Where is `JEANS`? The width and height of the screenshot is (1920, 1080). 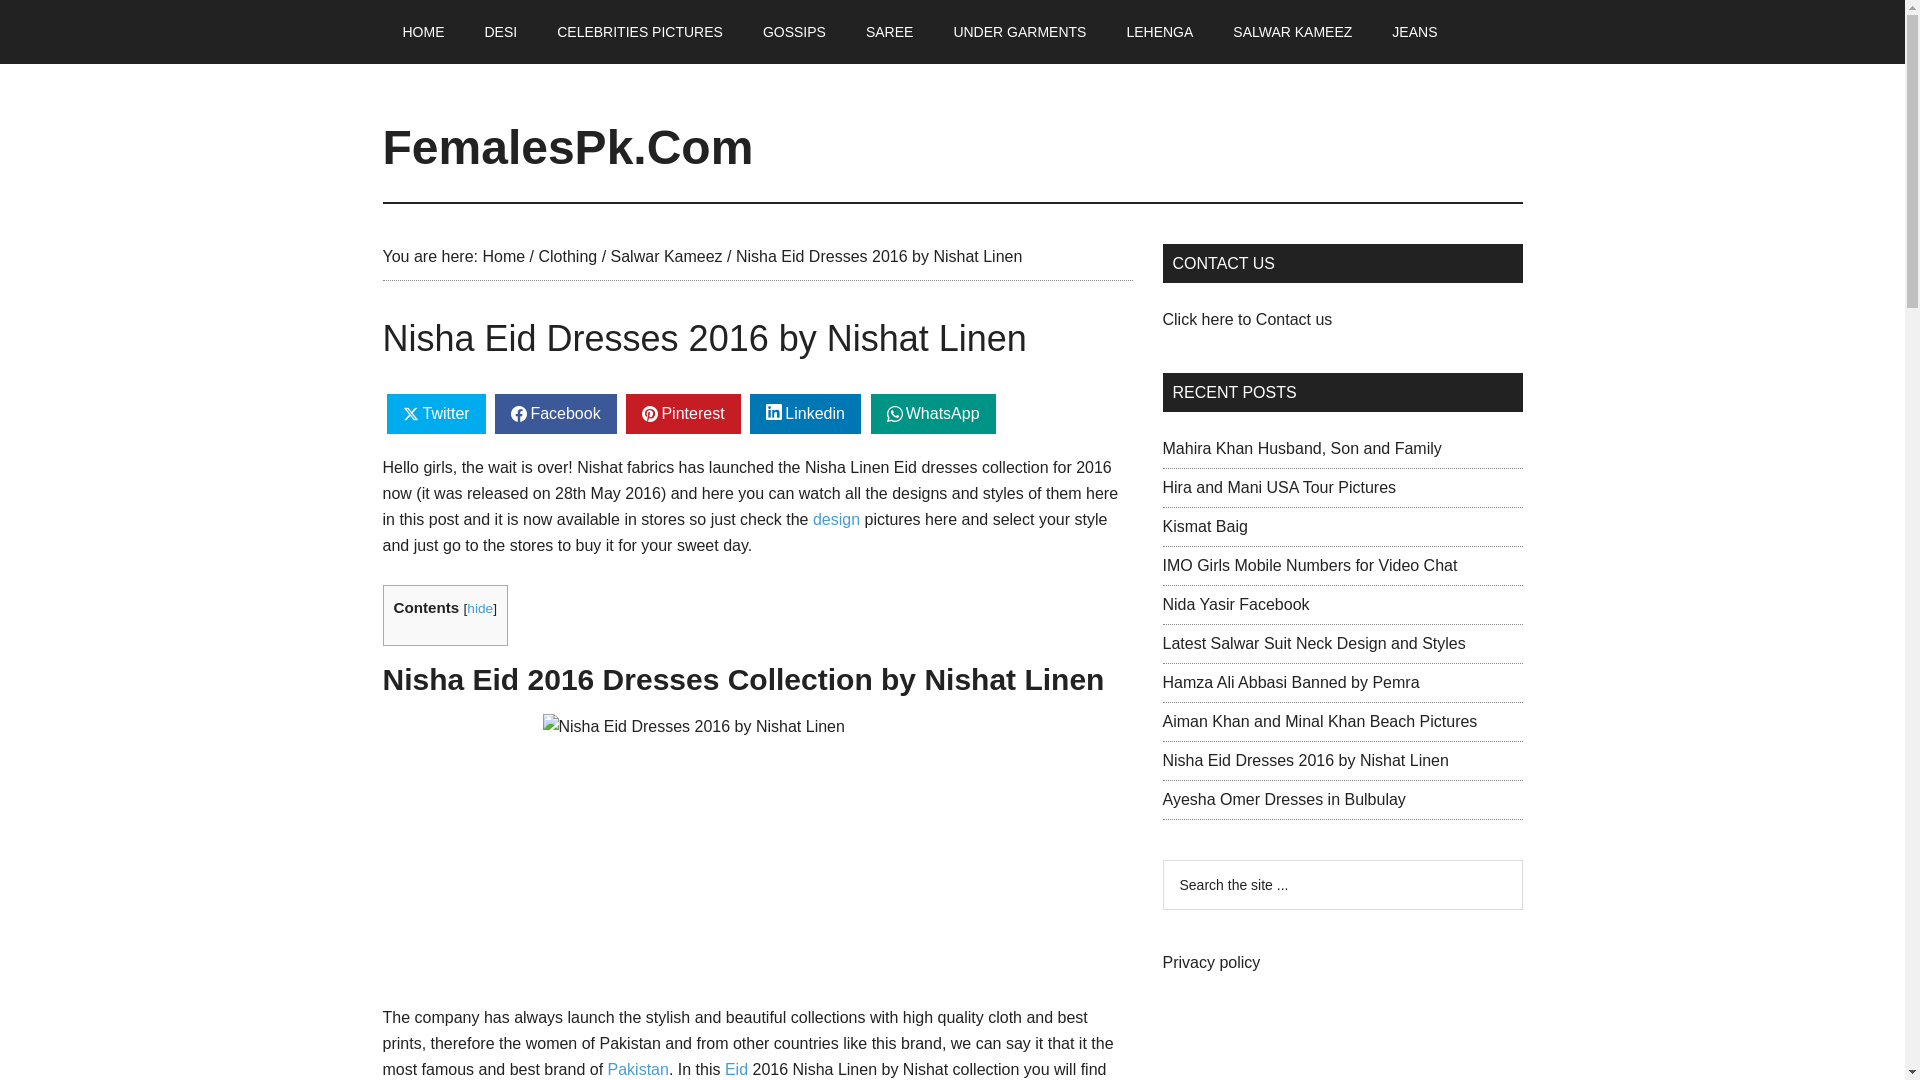 JEANS is located at coordinates (1414, 32).